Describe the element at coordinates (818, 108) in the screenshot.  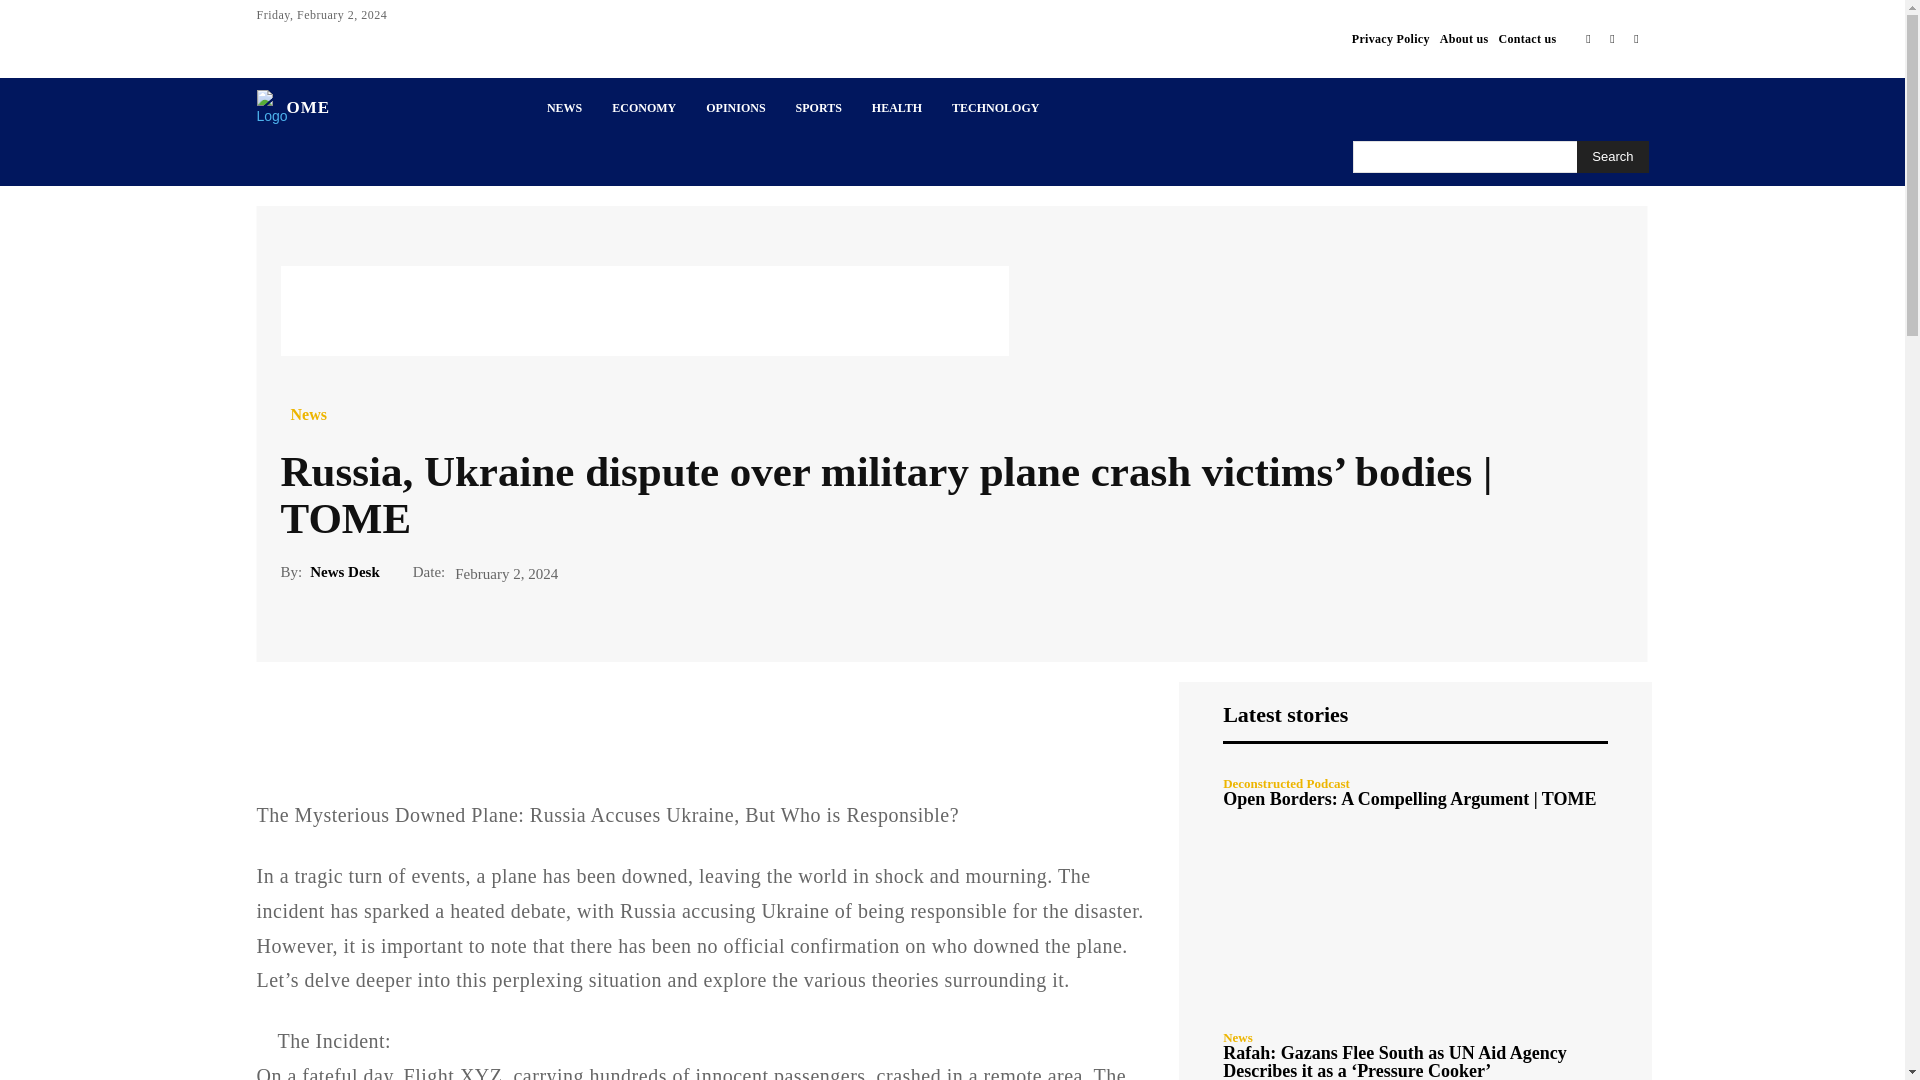
I see `SPORTS` at that location.